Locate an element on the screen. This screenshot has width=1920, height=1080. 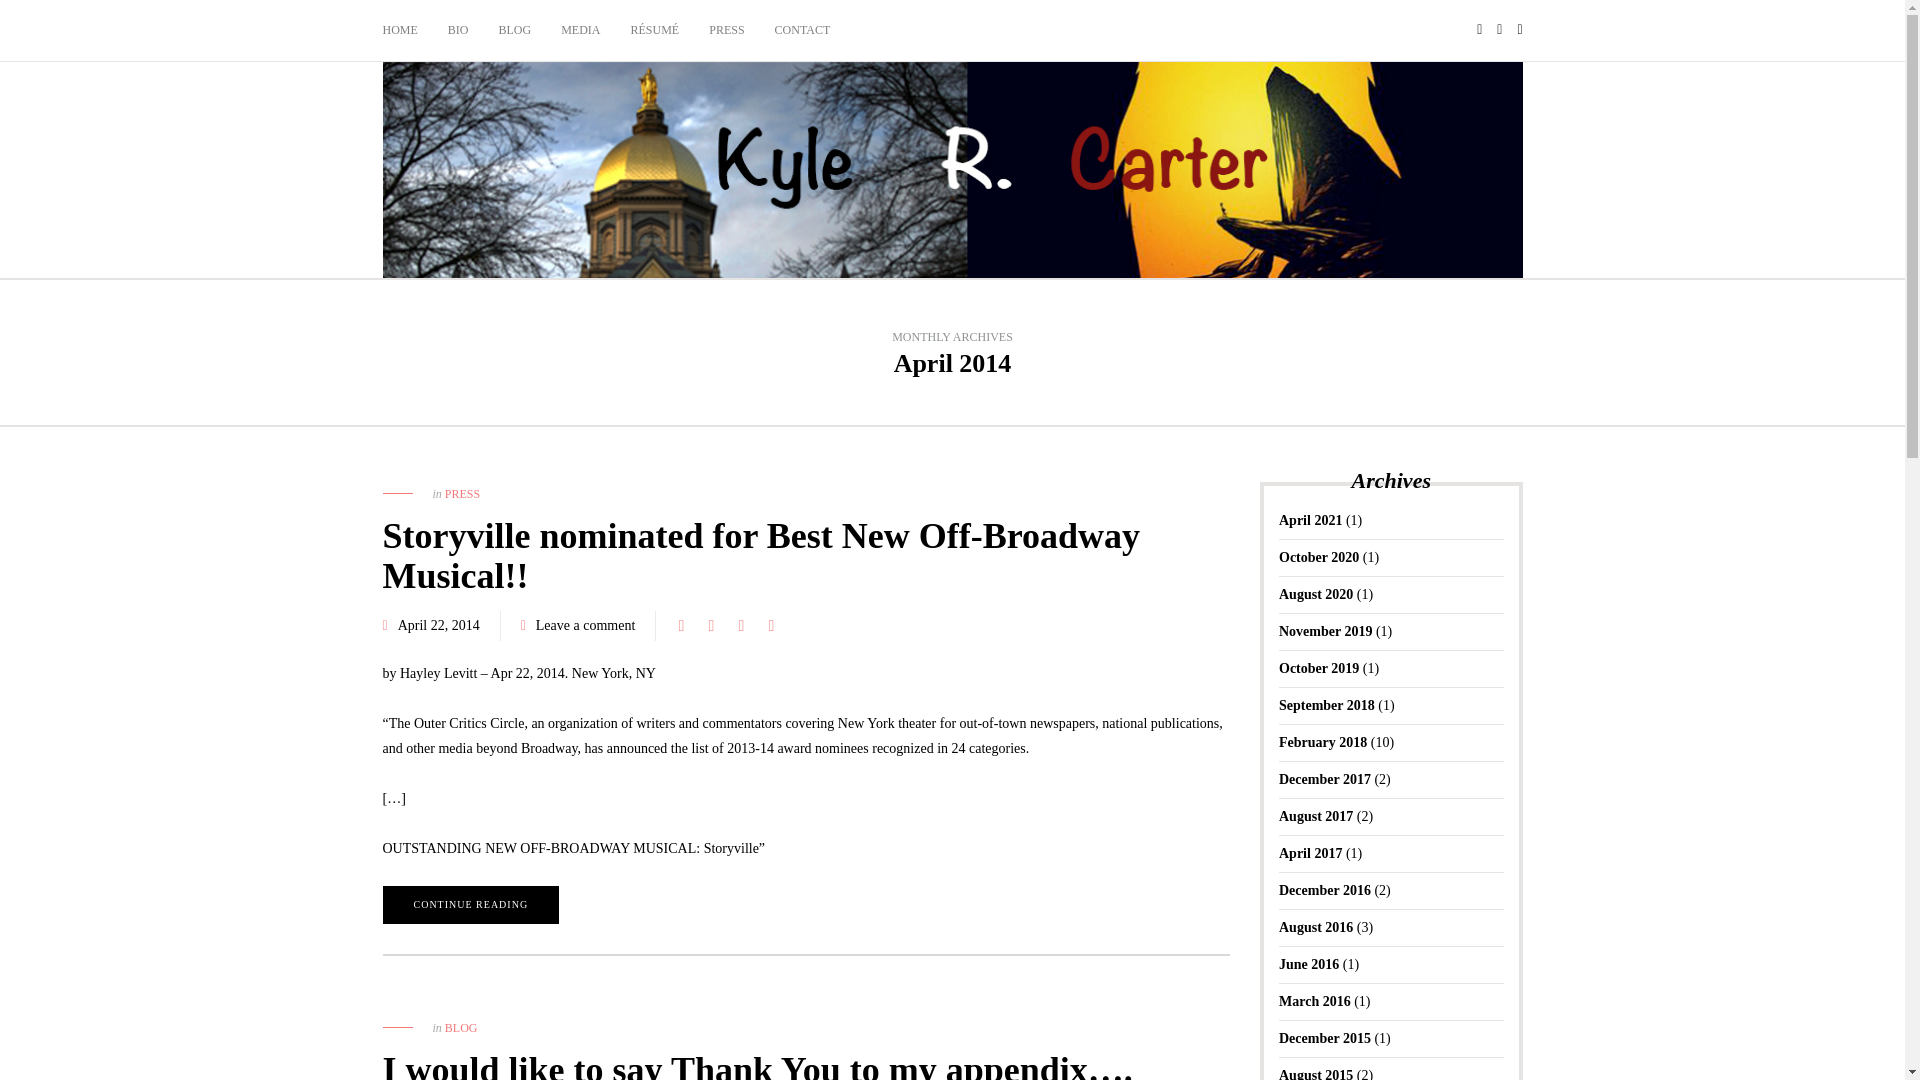
BLOG is located at coordinates (462, 1027).